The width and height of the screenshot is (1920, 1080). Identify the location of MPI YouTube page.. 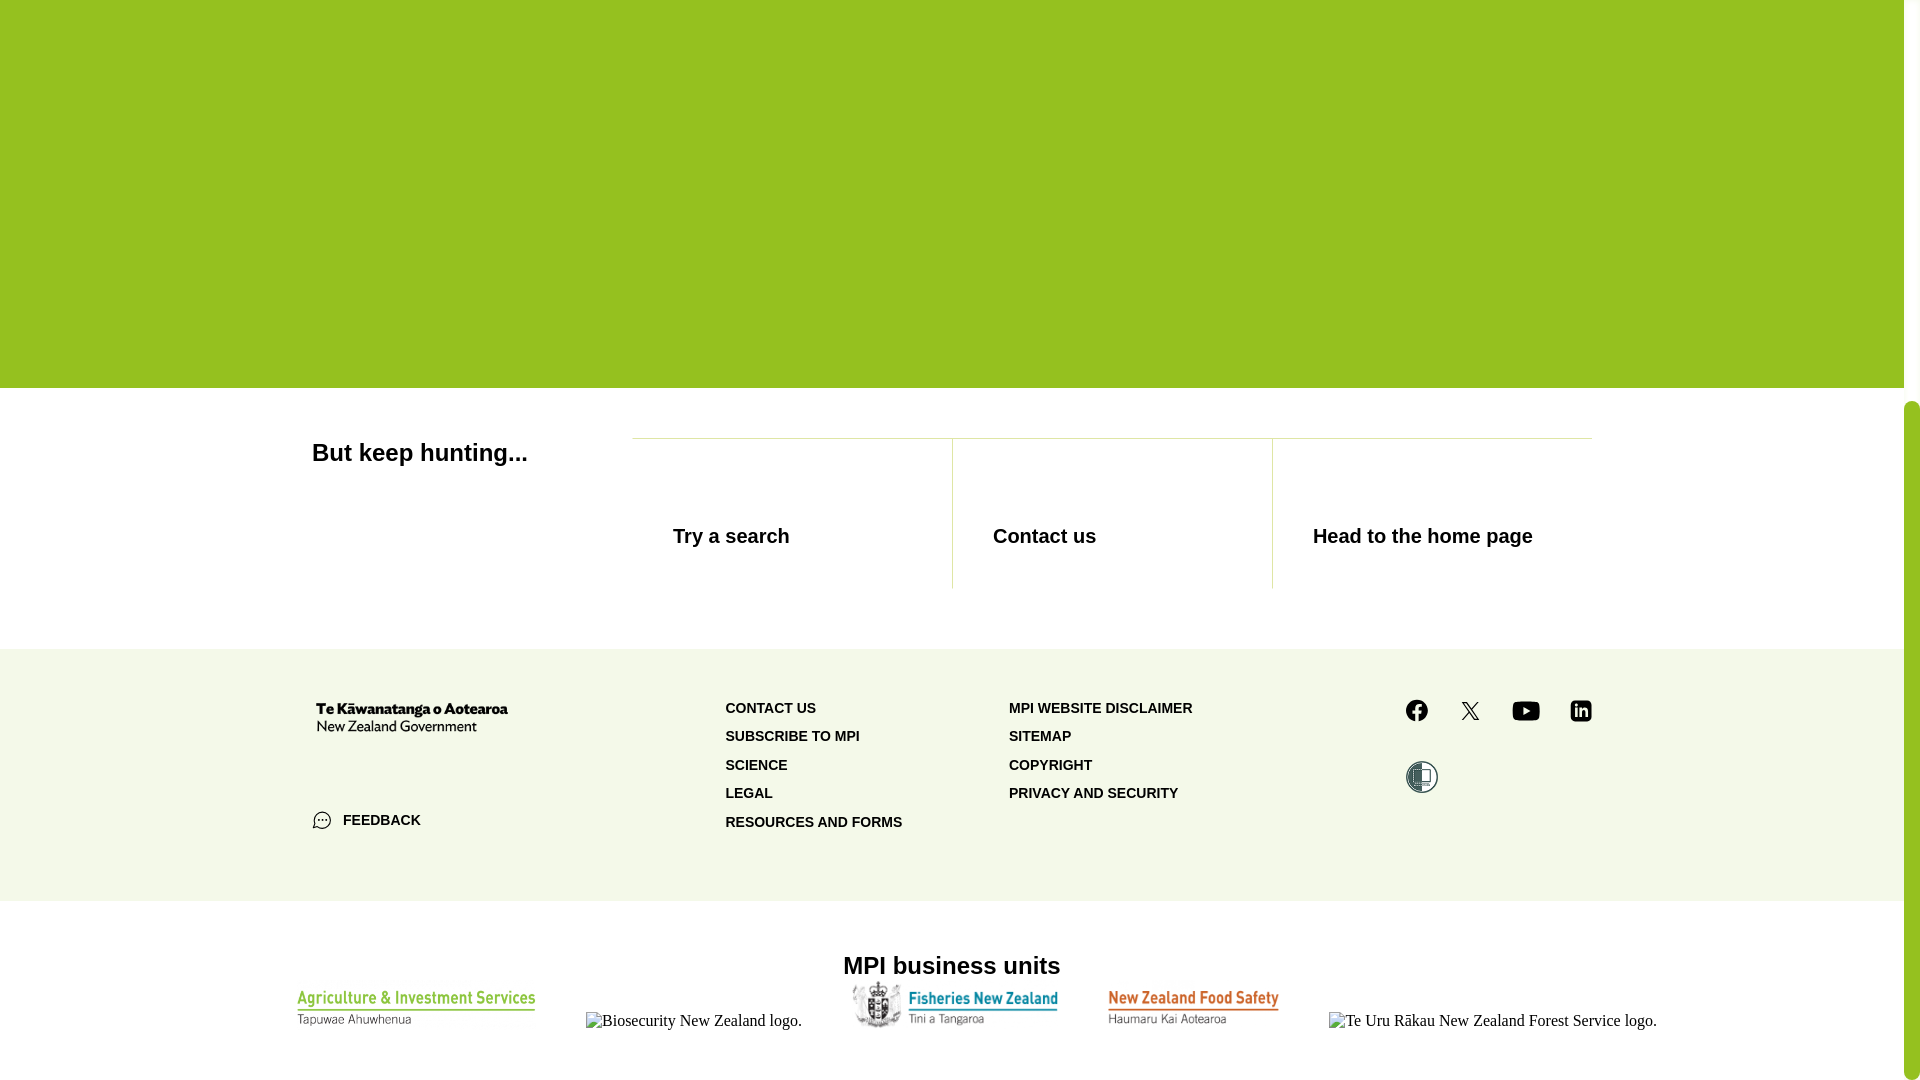
(1526, 712).